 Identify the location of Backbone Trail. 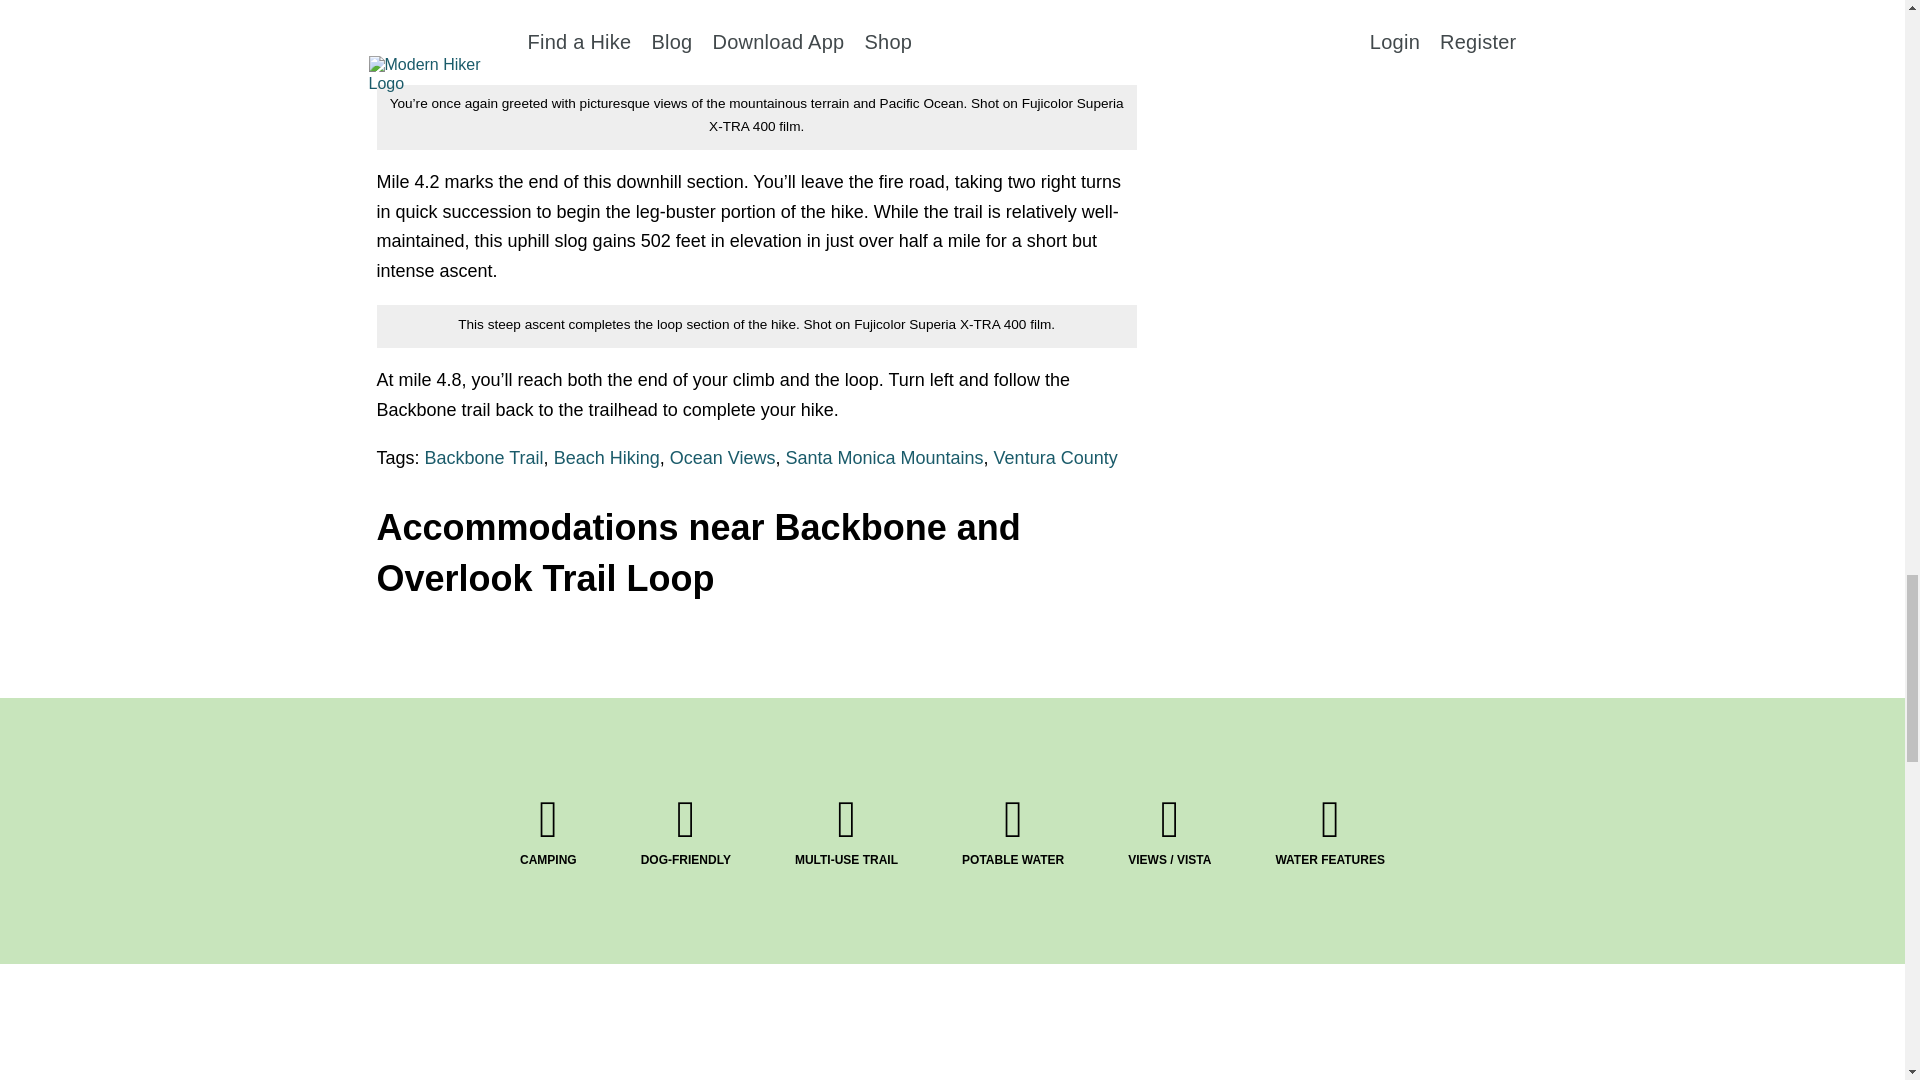
(484, 458).